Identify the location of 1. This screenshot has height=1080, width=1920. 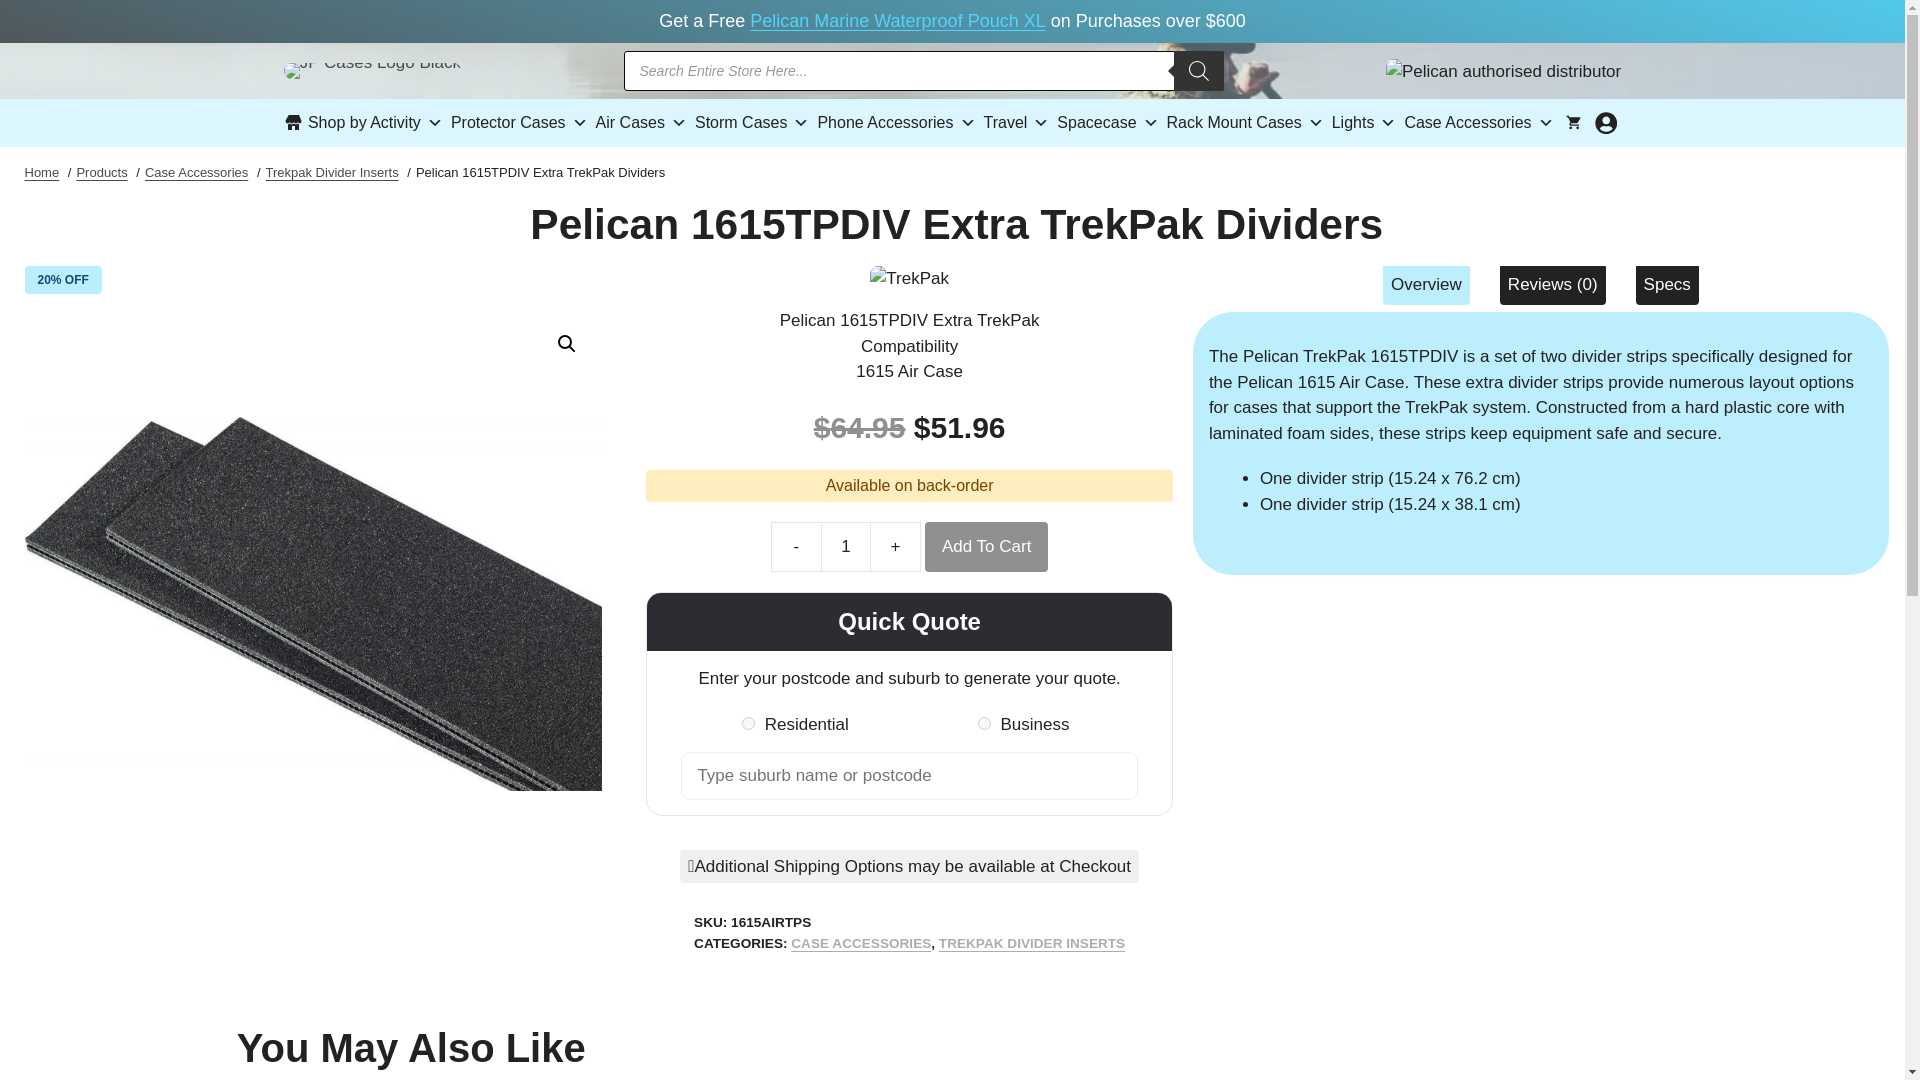
(846, 546).